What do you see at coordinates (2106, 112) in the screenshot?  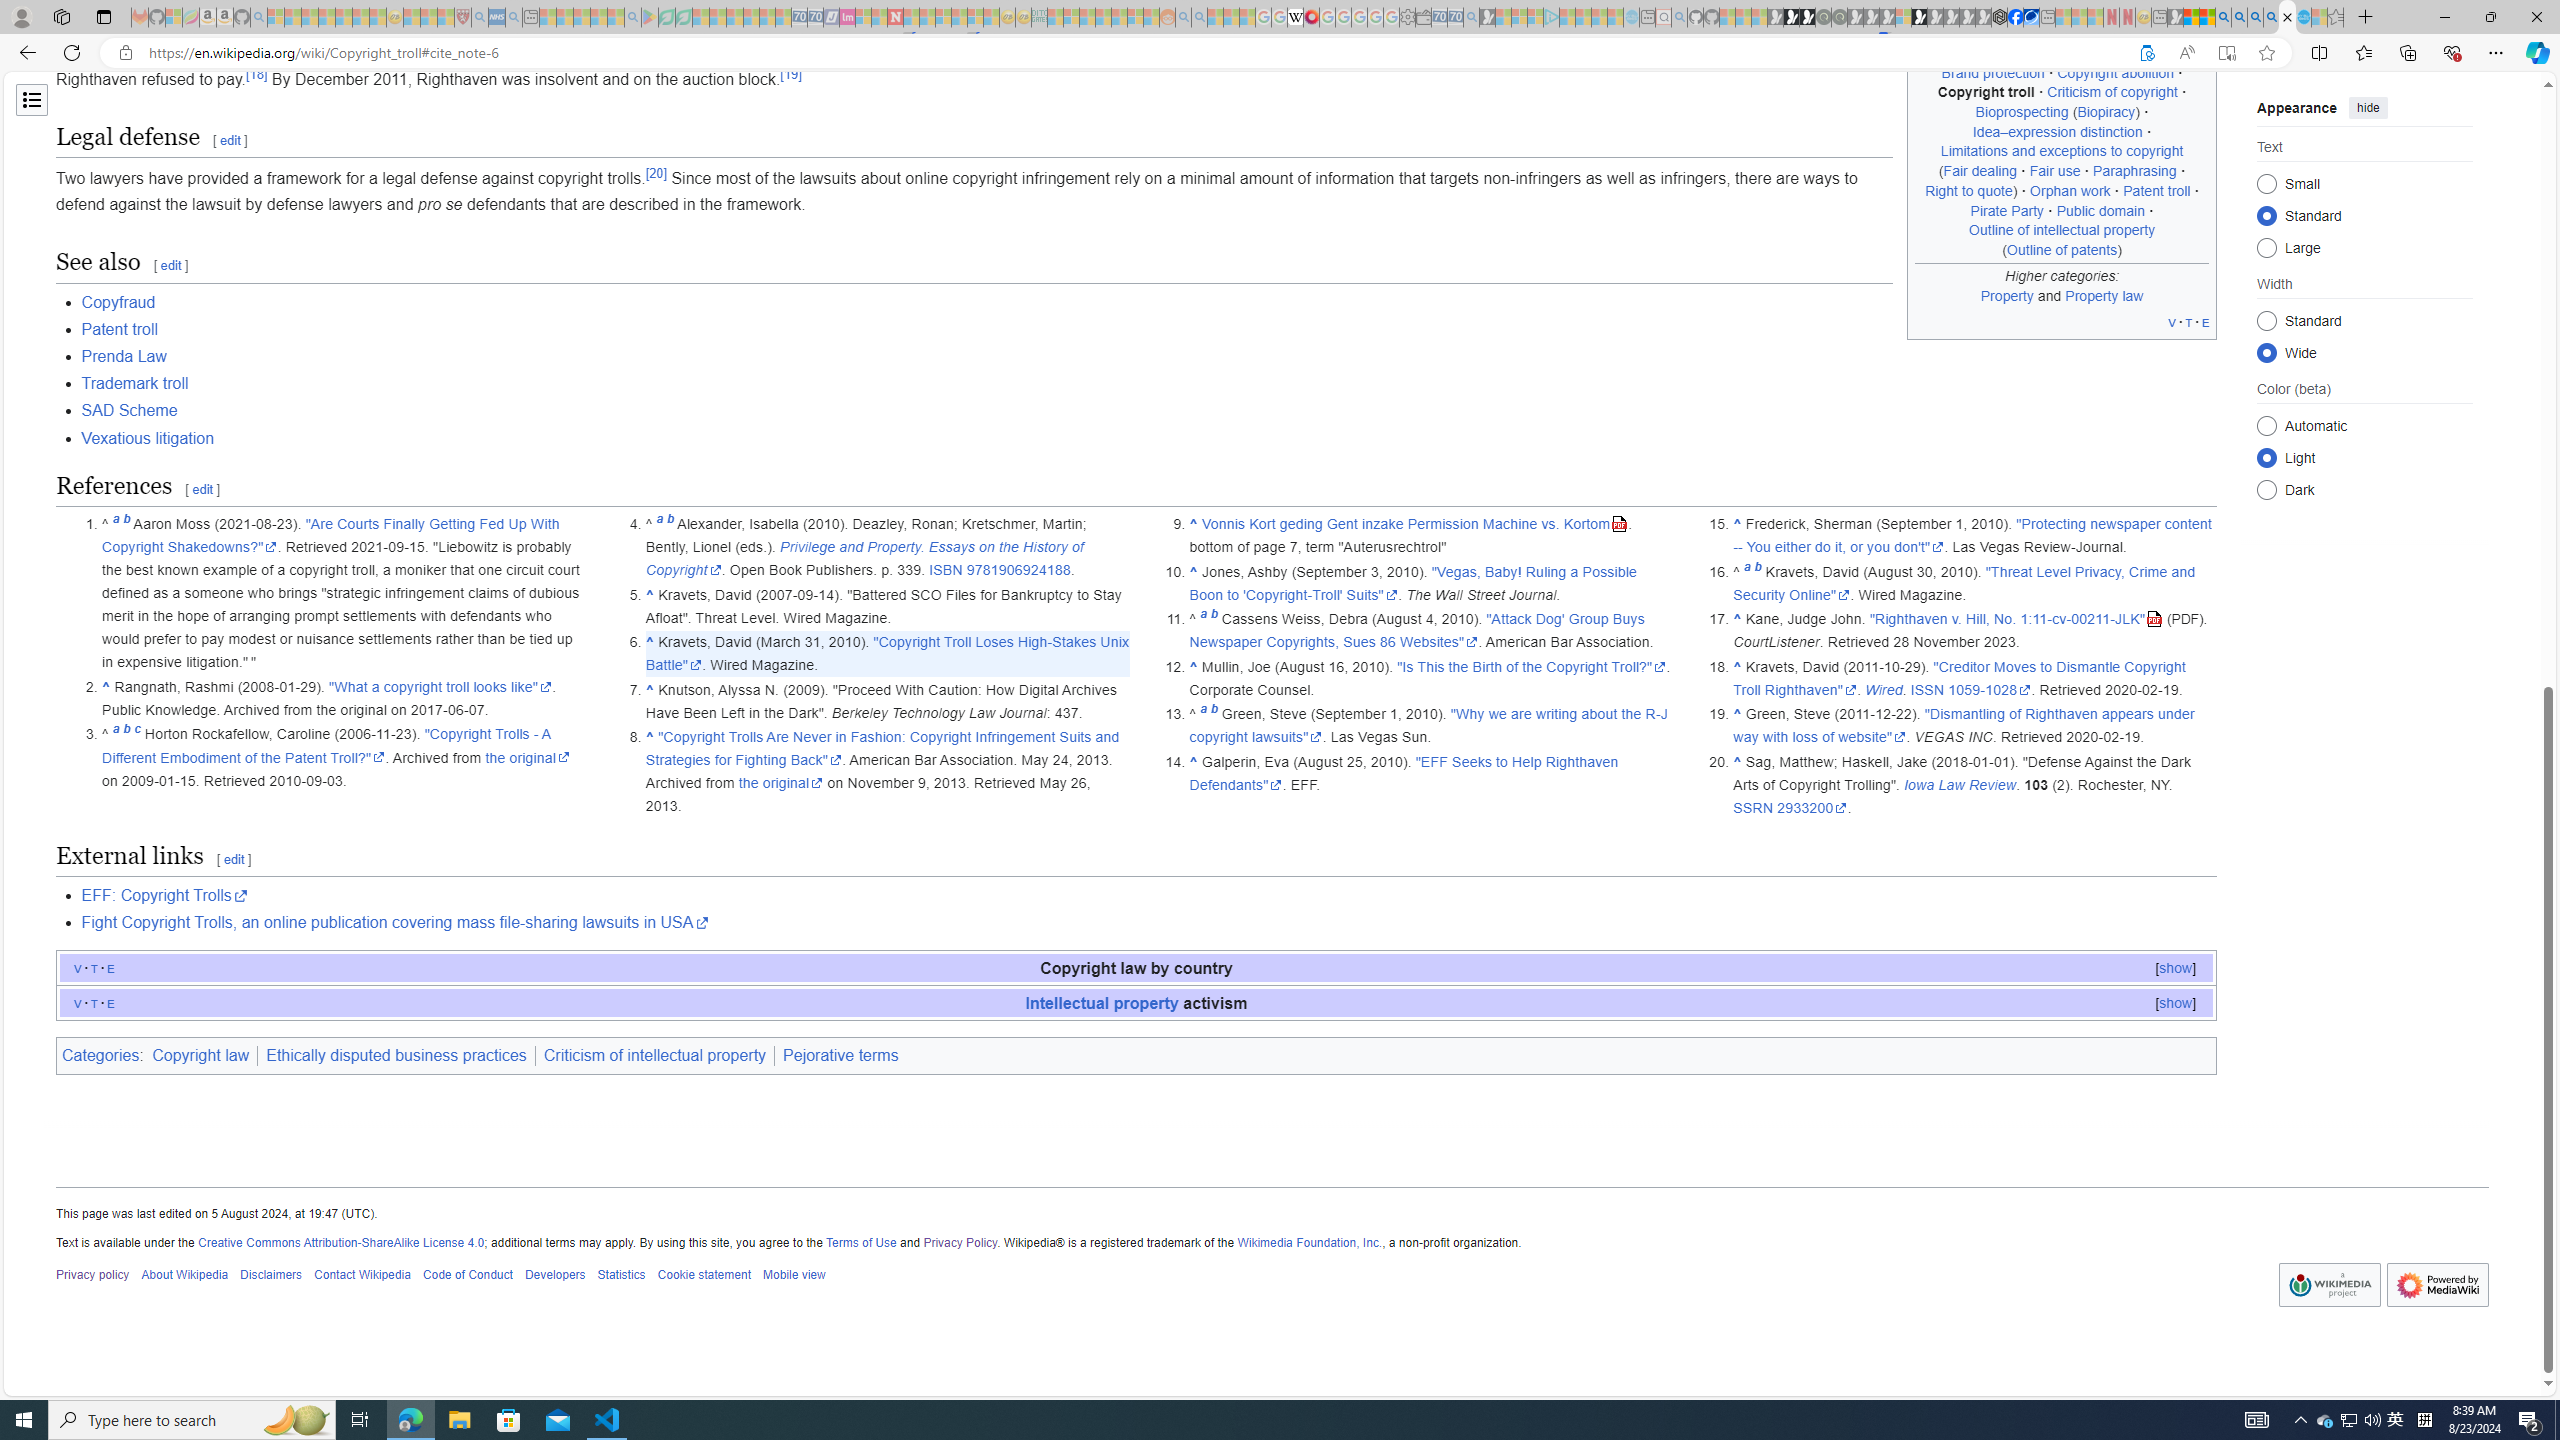 I see `Biopiracy` at bounding box center [2106, 112].